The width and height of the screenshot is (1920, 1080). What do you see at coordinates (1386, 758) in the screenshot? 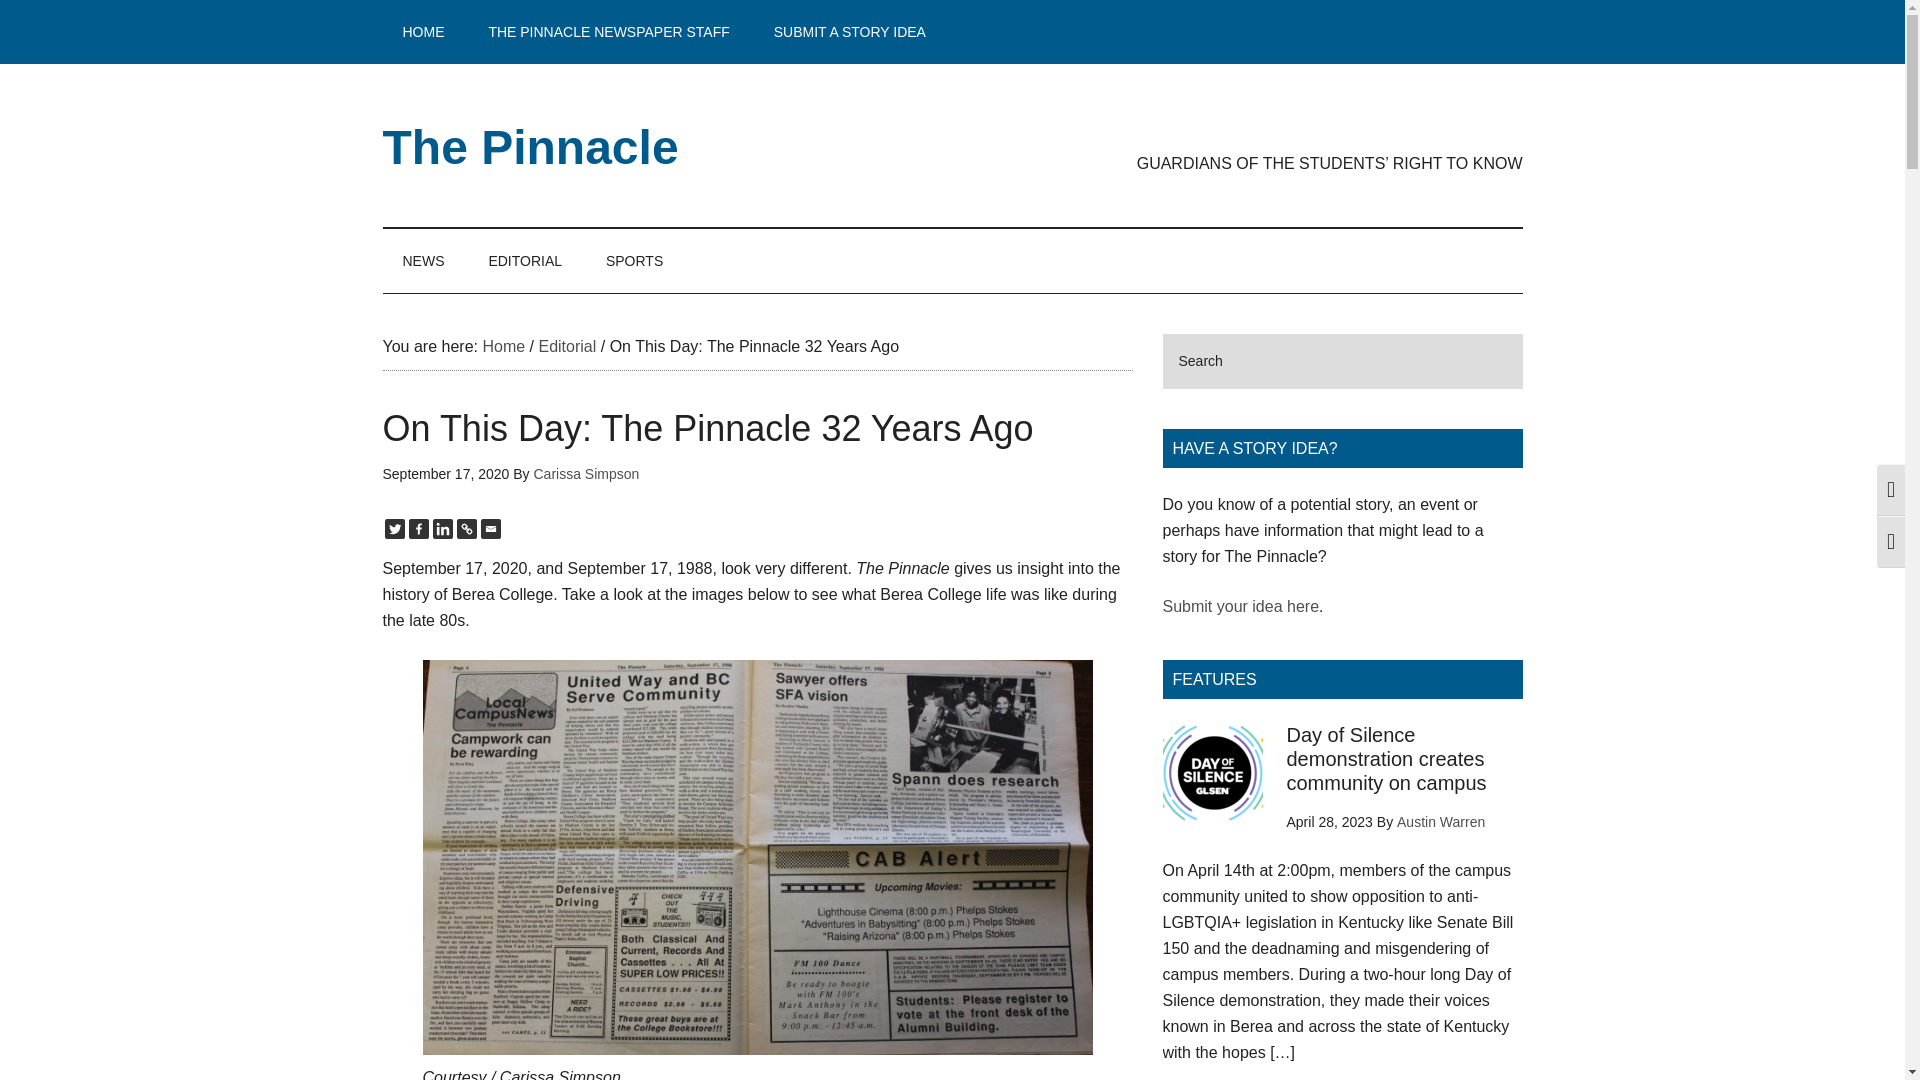
I see `Day of Silence demonstration creates community on campus` at bounding box center [1386, 758].